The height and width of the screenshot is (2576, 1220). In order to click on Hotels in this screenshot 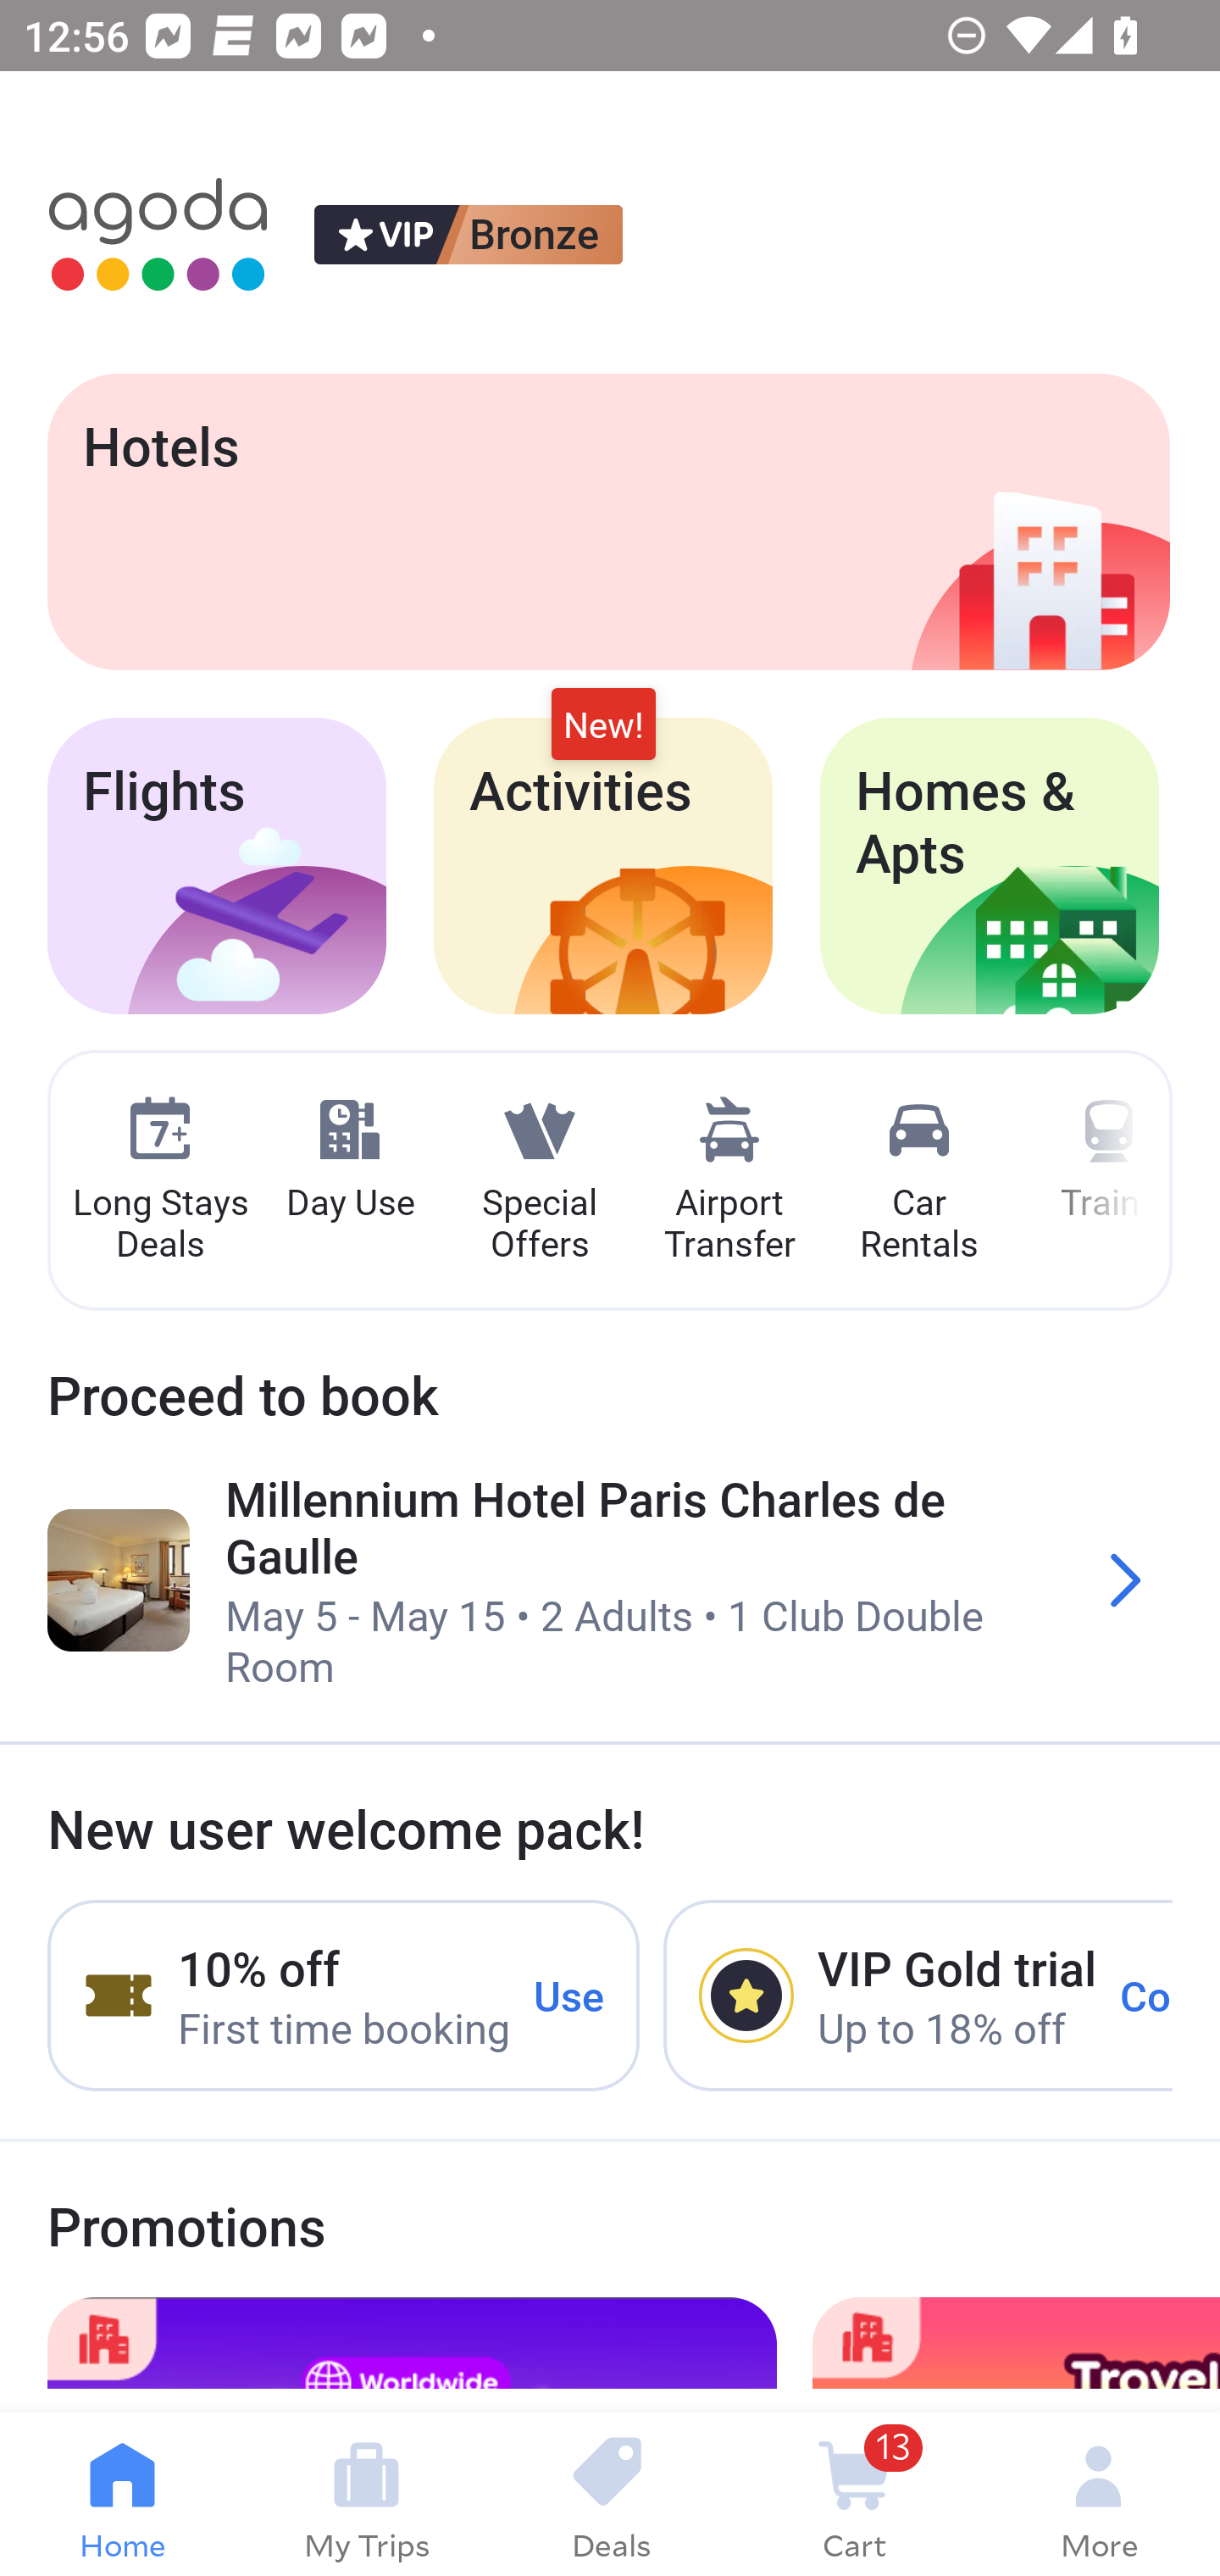, I will do `click(608, 521)`.